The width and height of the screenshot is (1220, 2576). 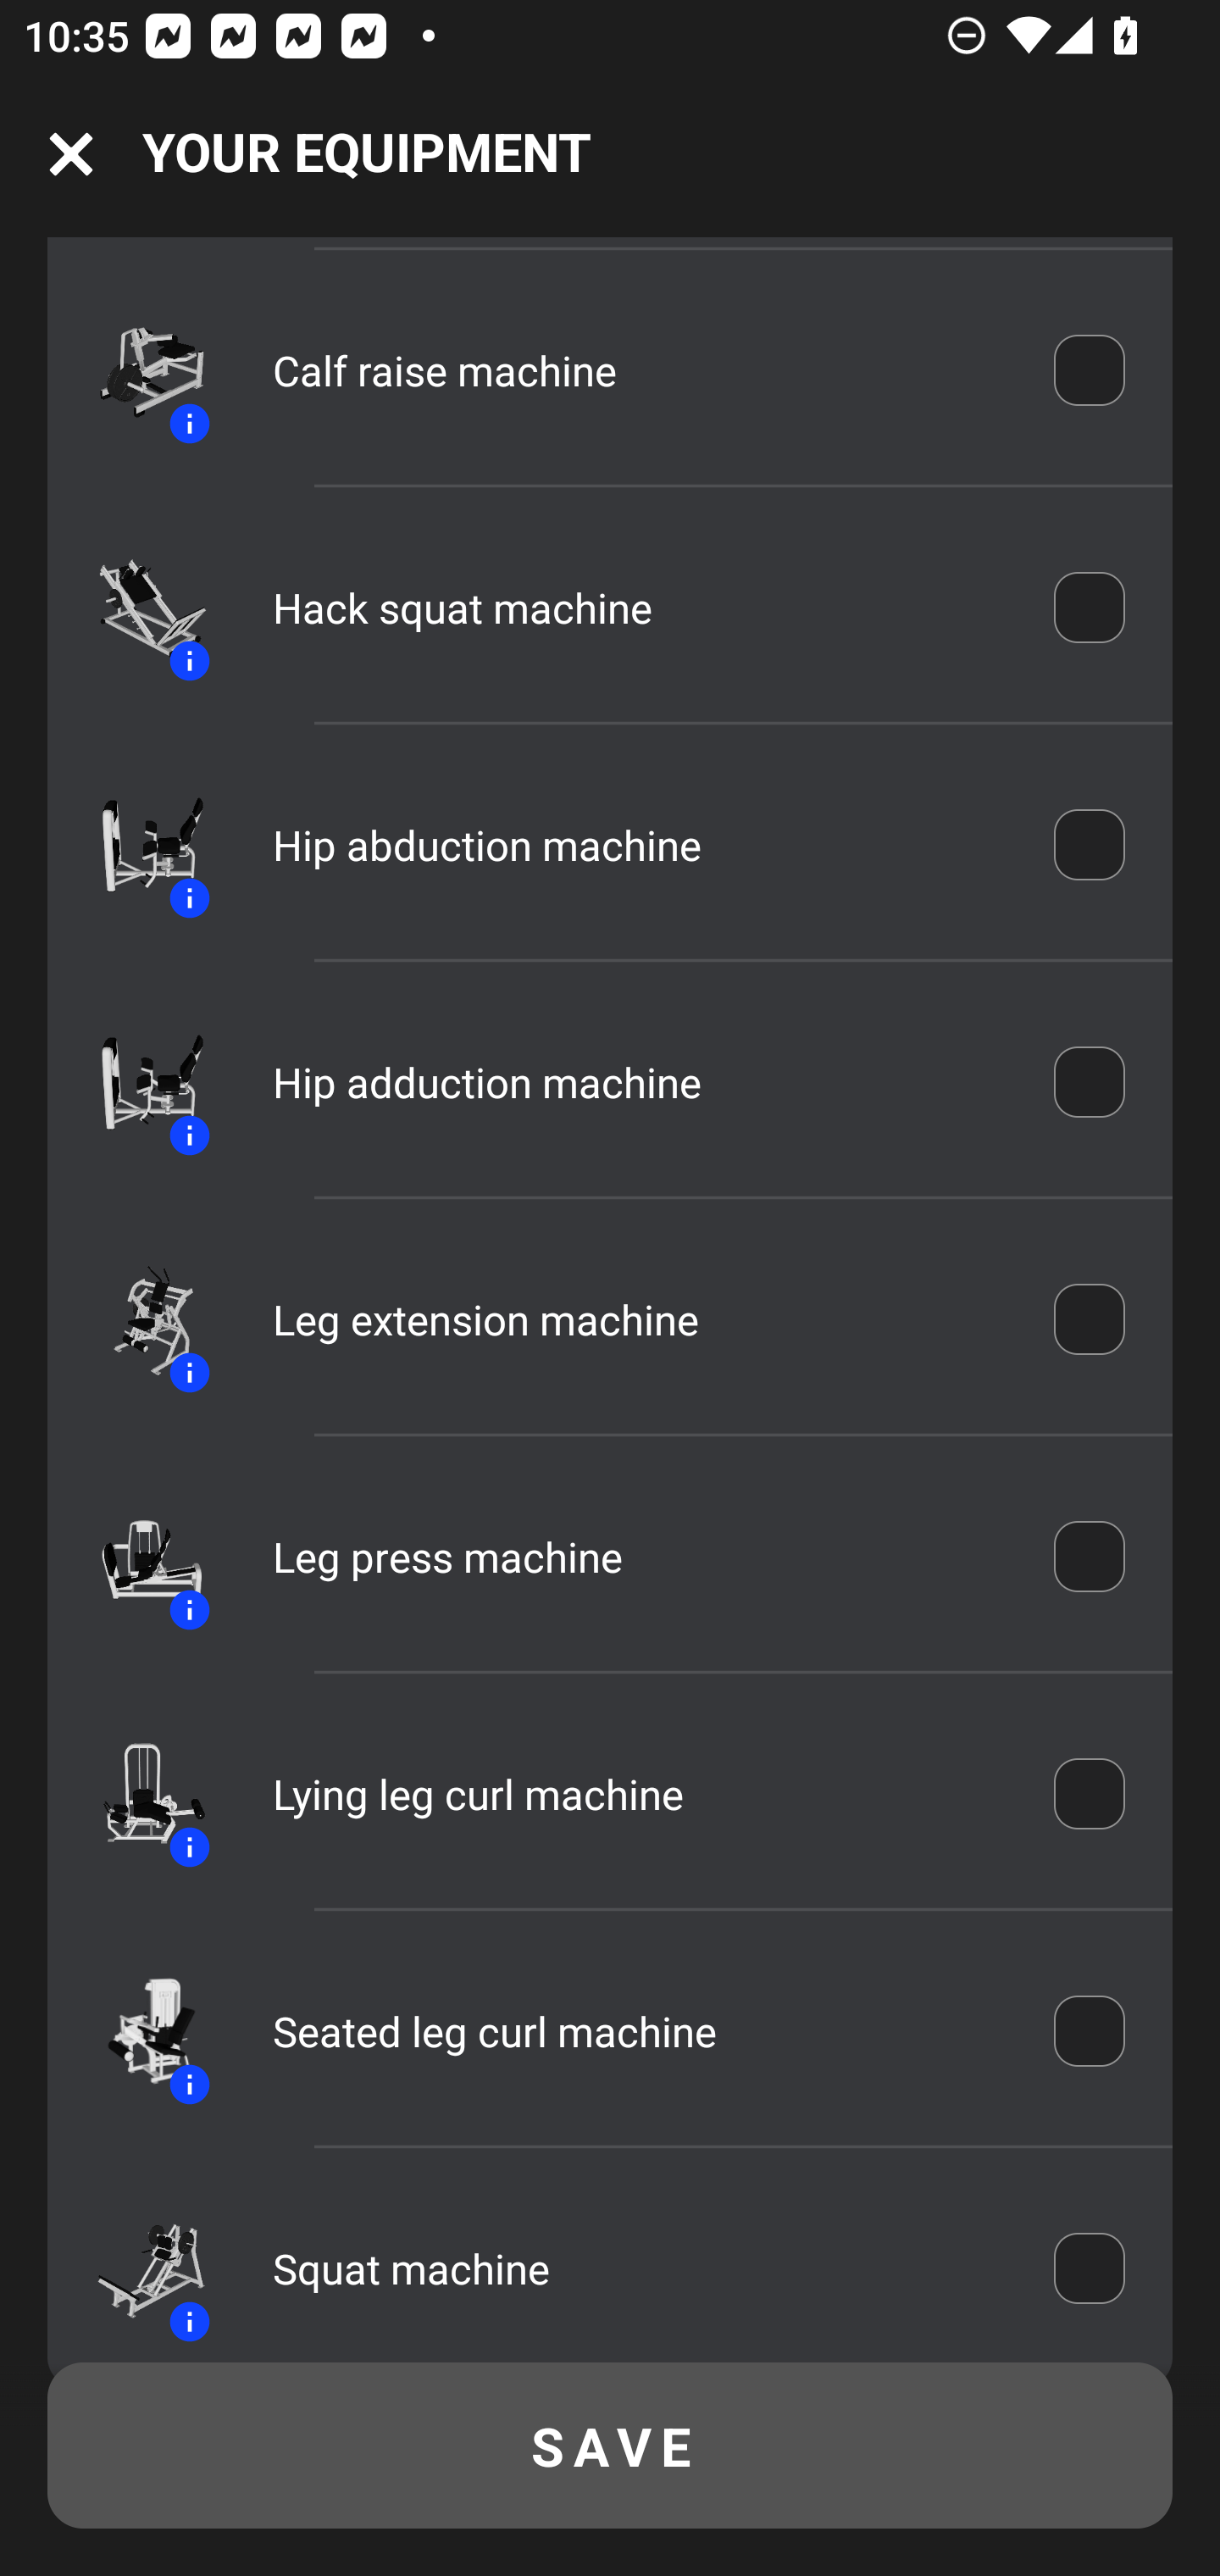 What do you see at coordinates (136, 2268) in the screenshot?
I see `Equipment icon Information icon` at bounding box center [136, 2268].